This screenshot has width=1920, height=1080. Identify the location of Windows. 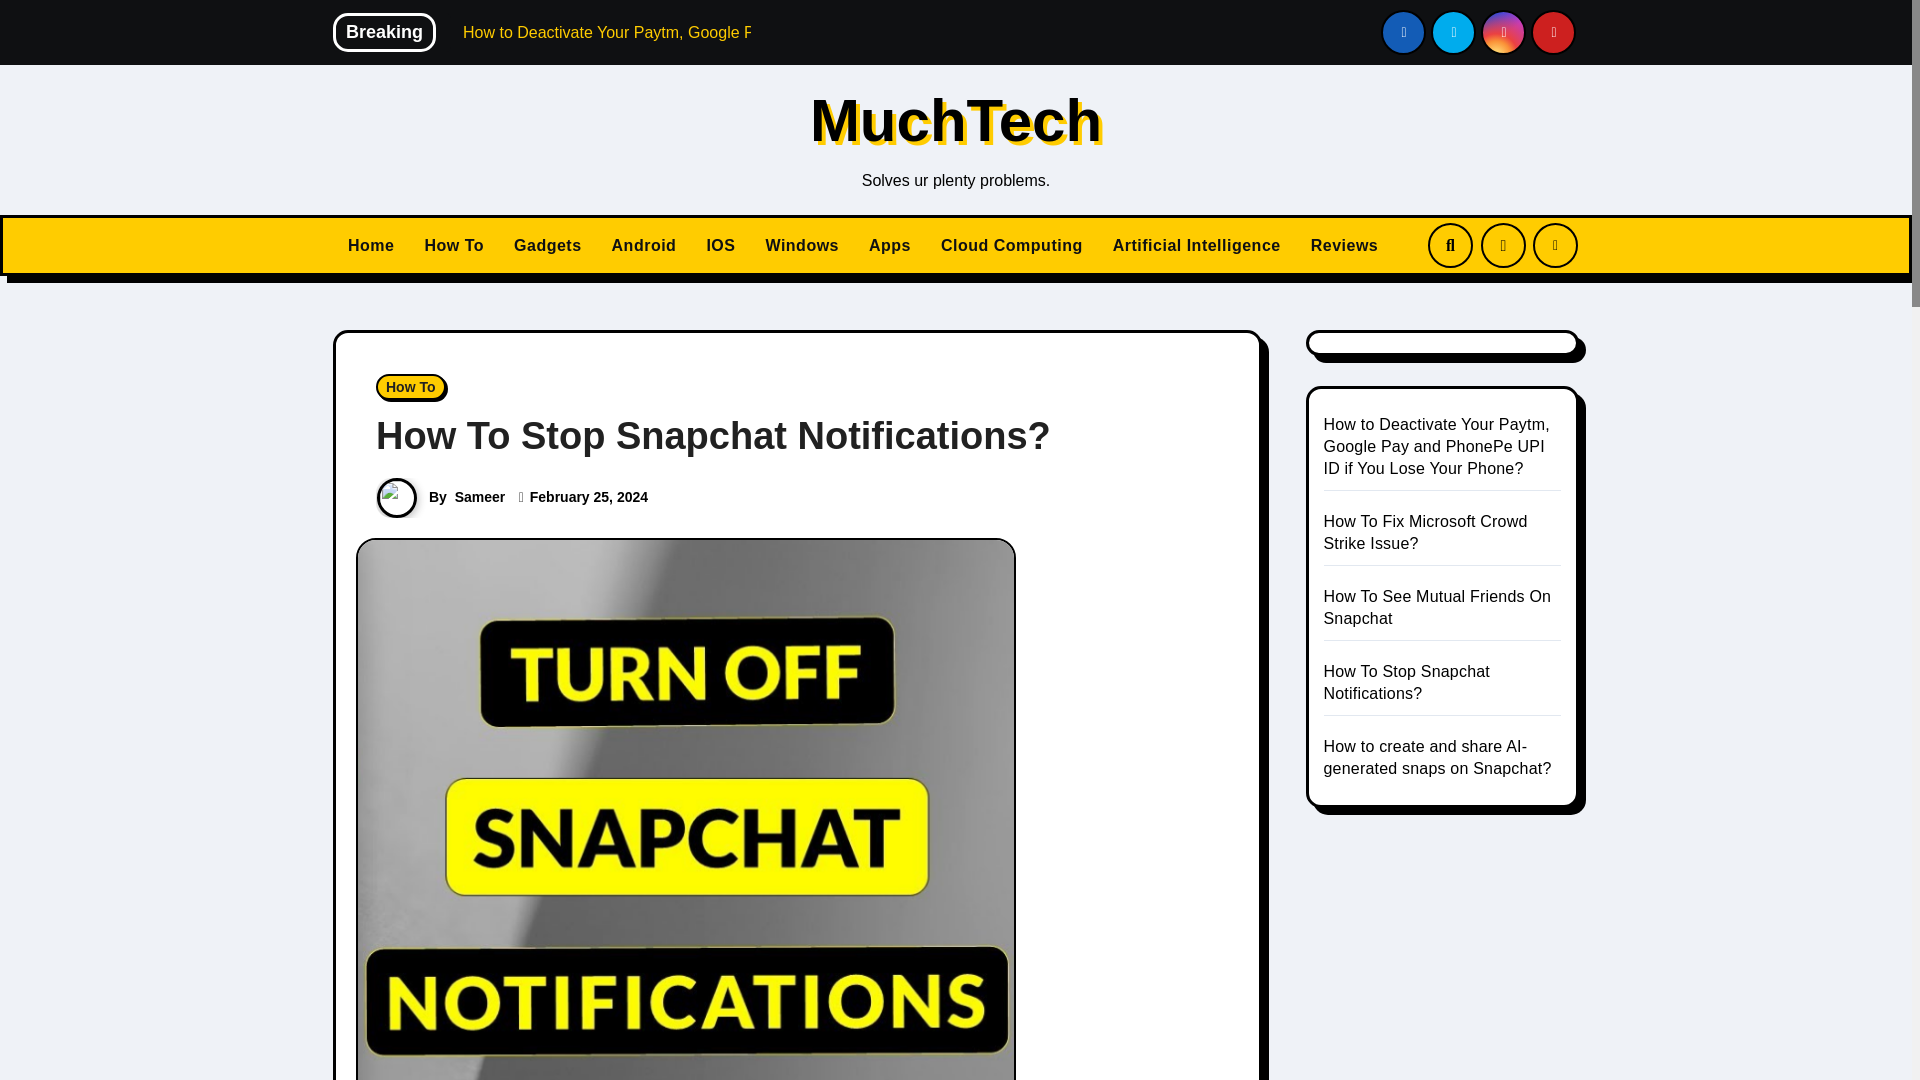
(802, 245).